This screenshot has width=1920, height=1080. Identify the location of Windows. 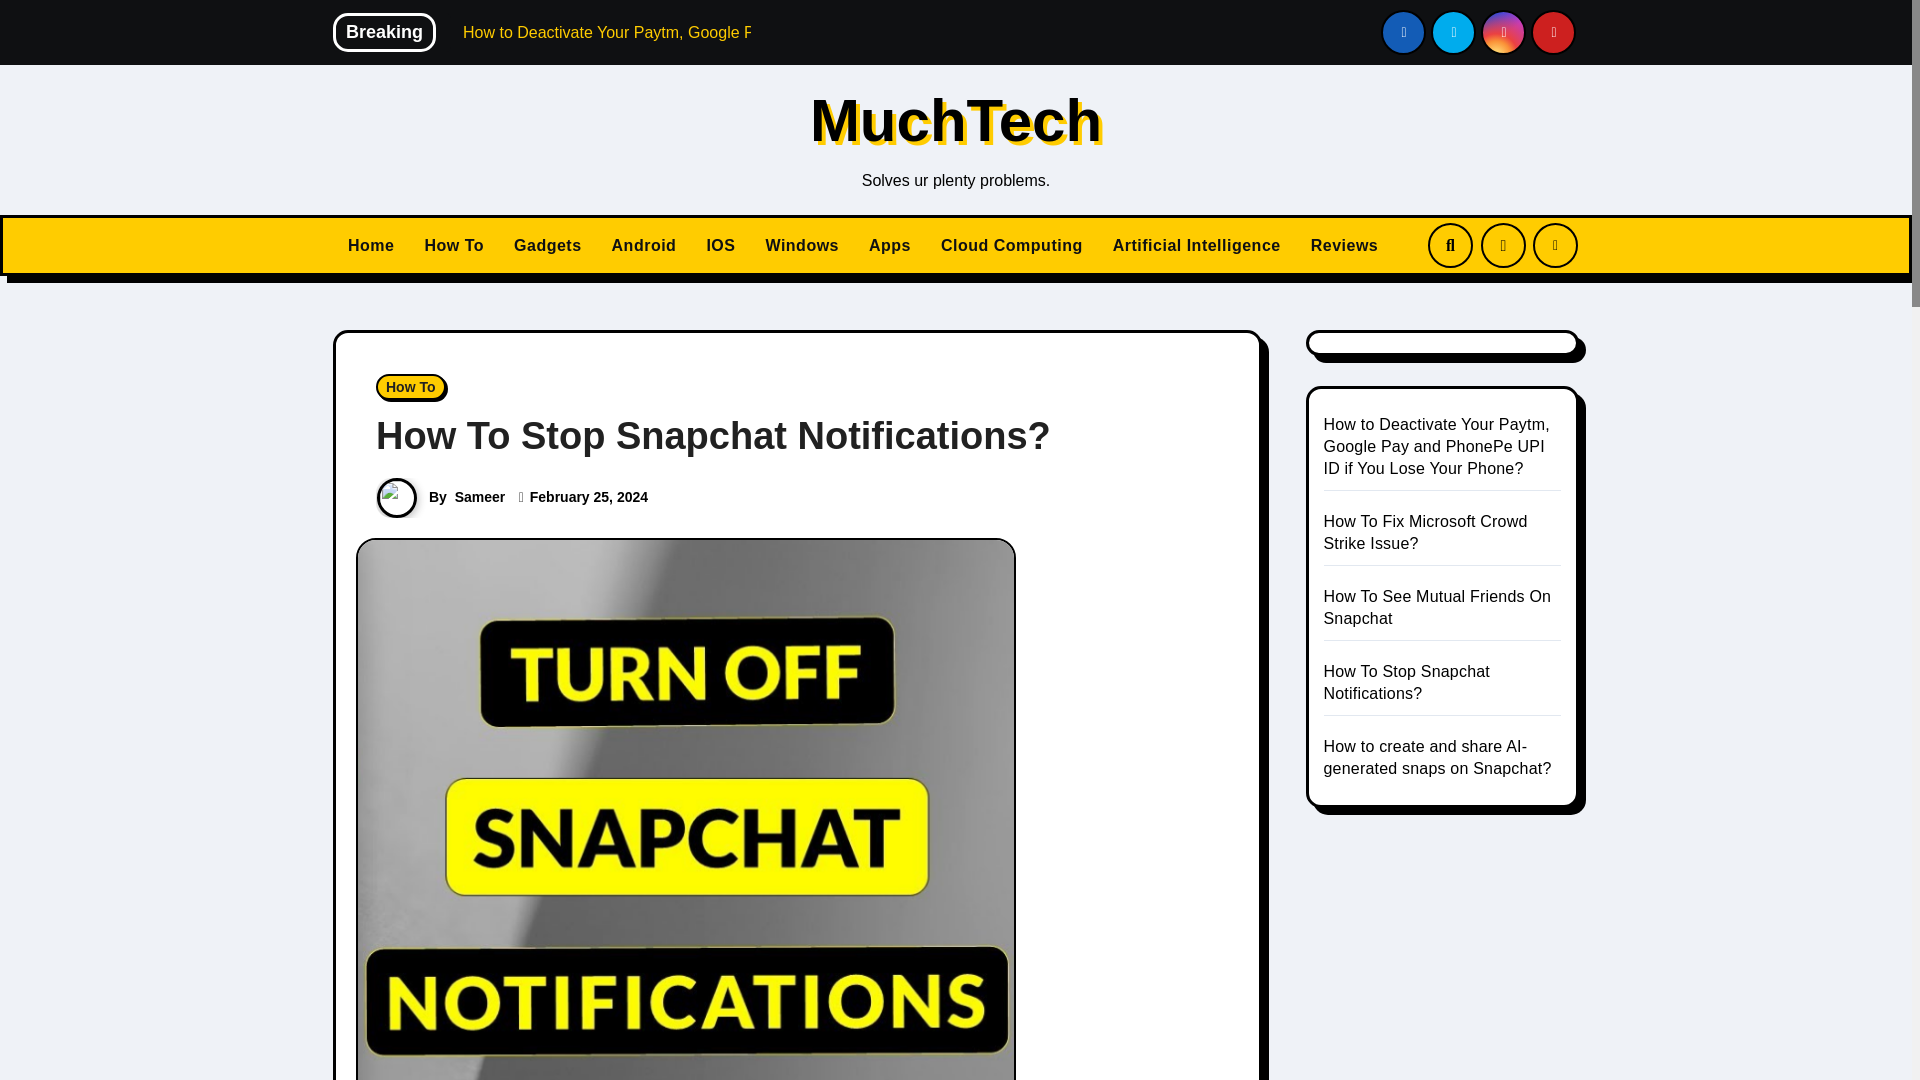
(802, 245).